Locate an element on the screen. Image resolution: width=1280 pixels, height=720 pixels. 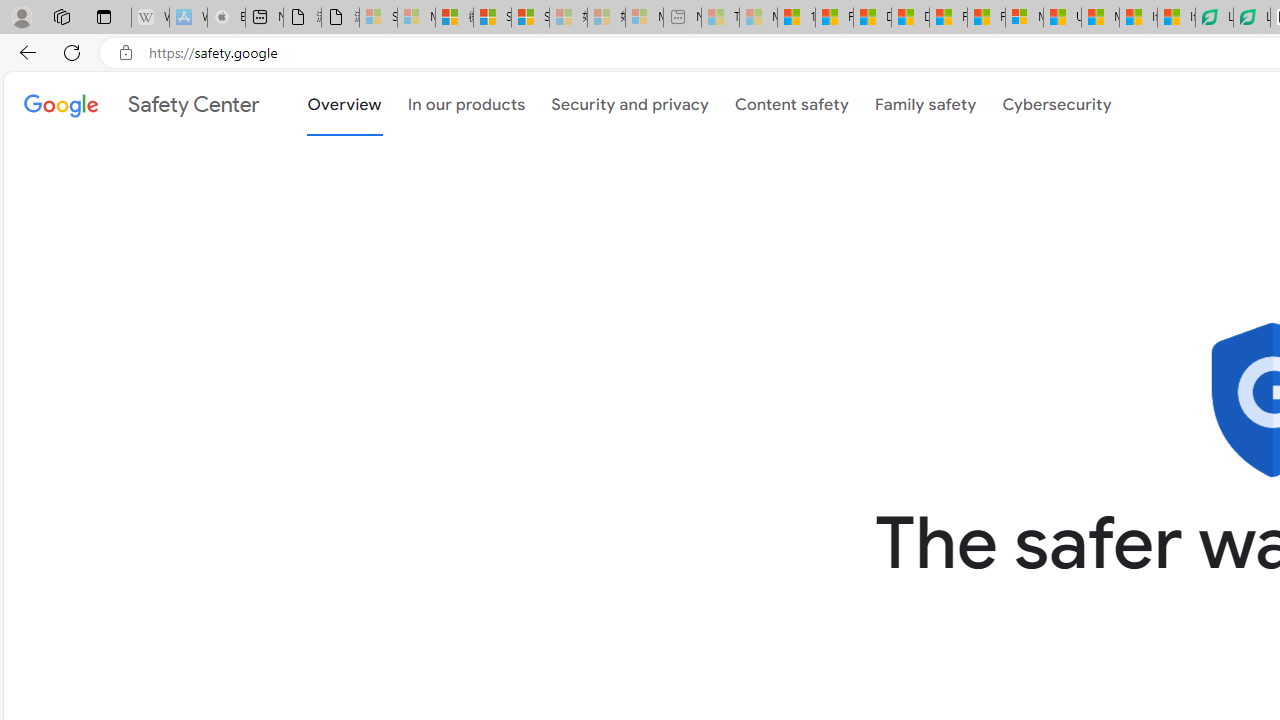
Marine life - MSN - Sleeping is located at coordinates (758, 18).